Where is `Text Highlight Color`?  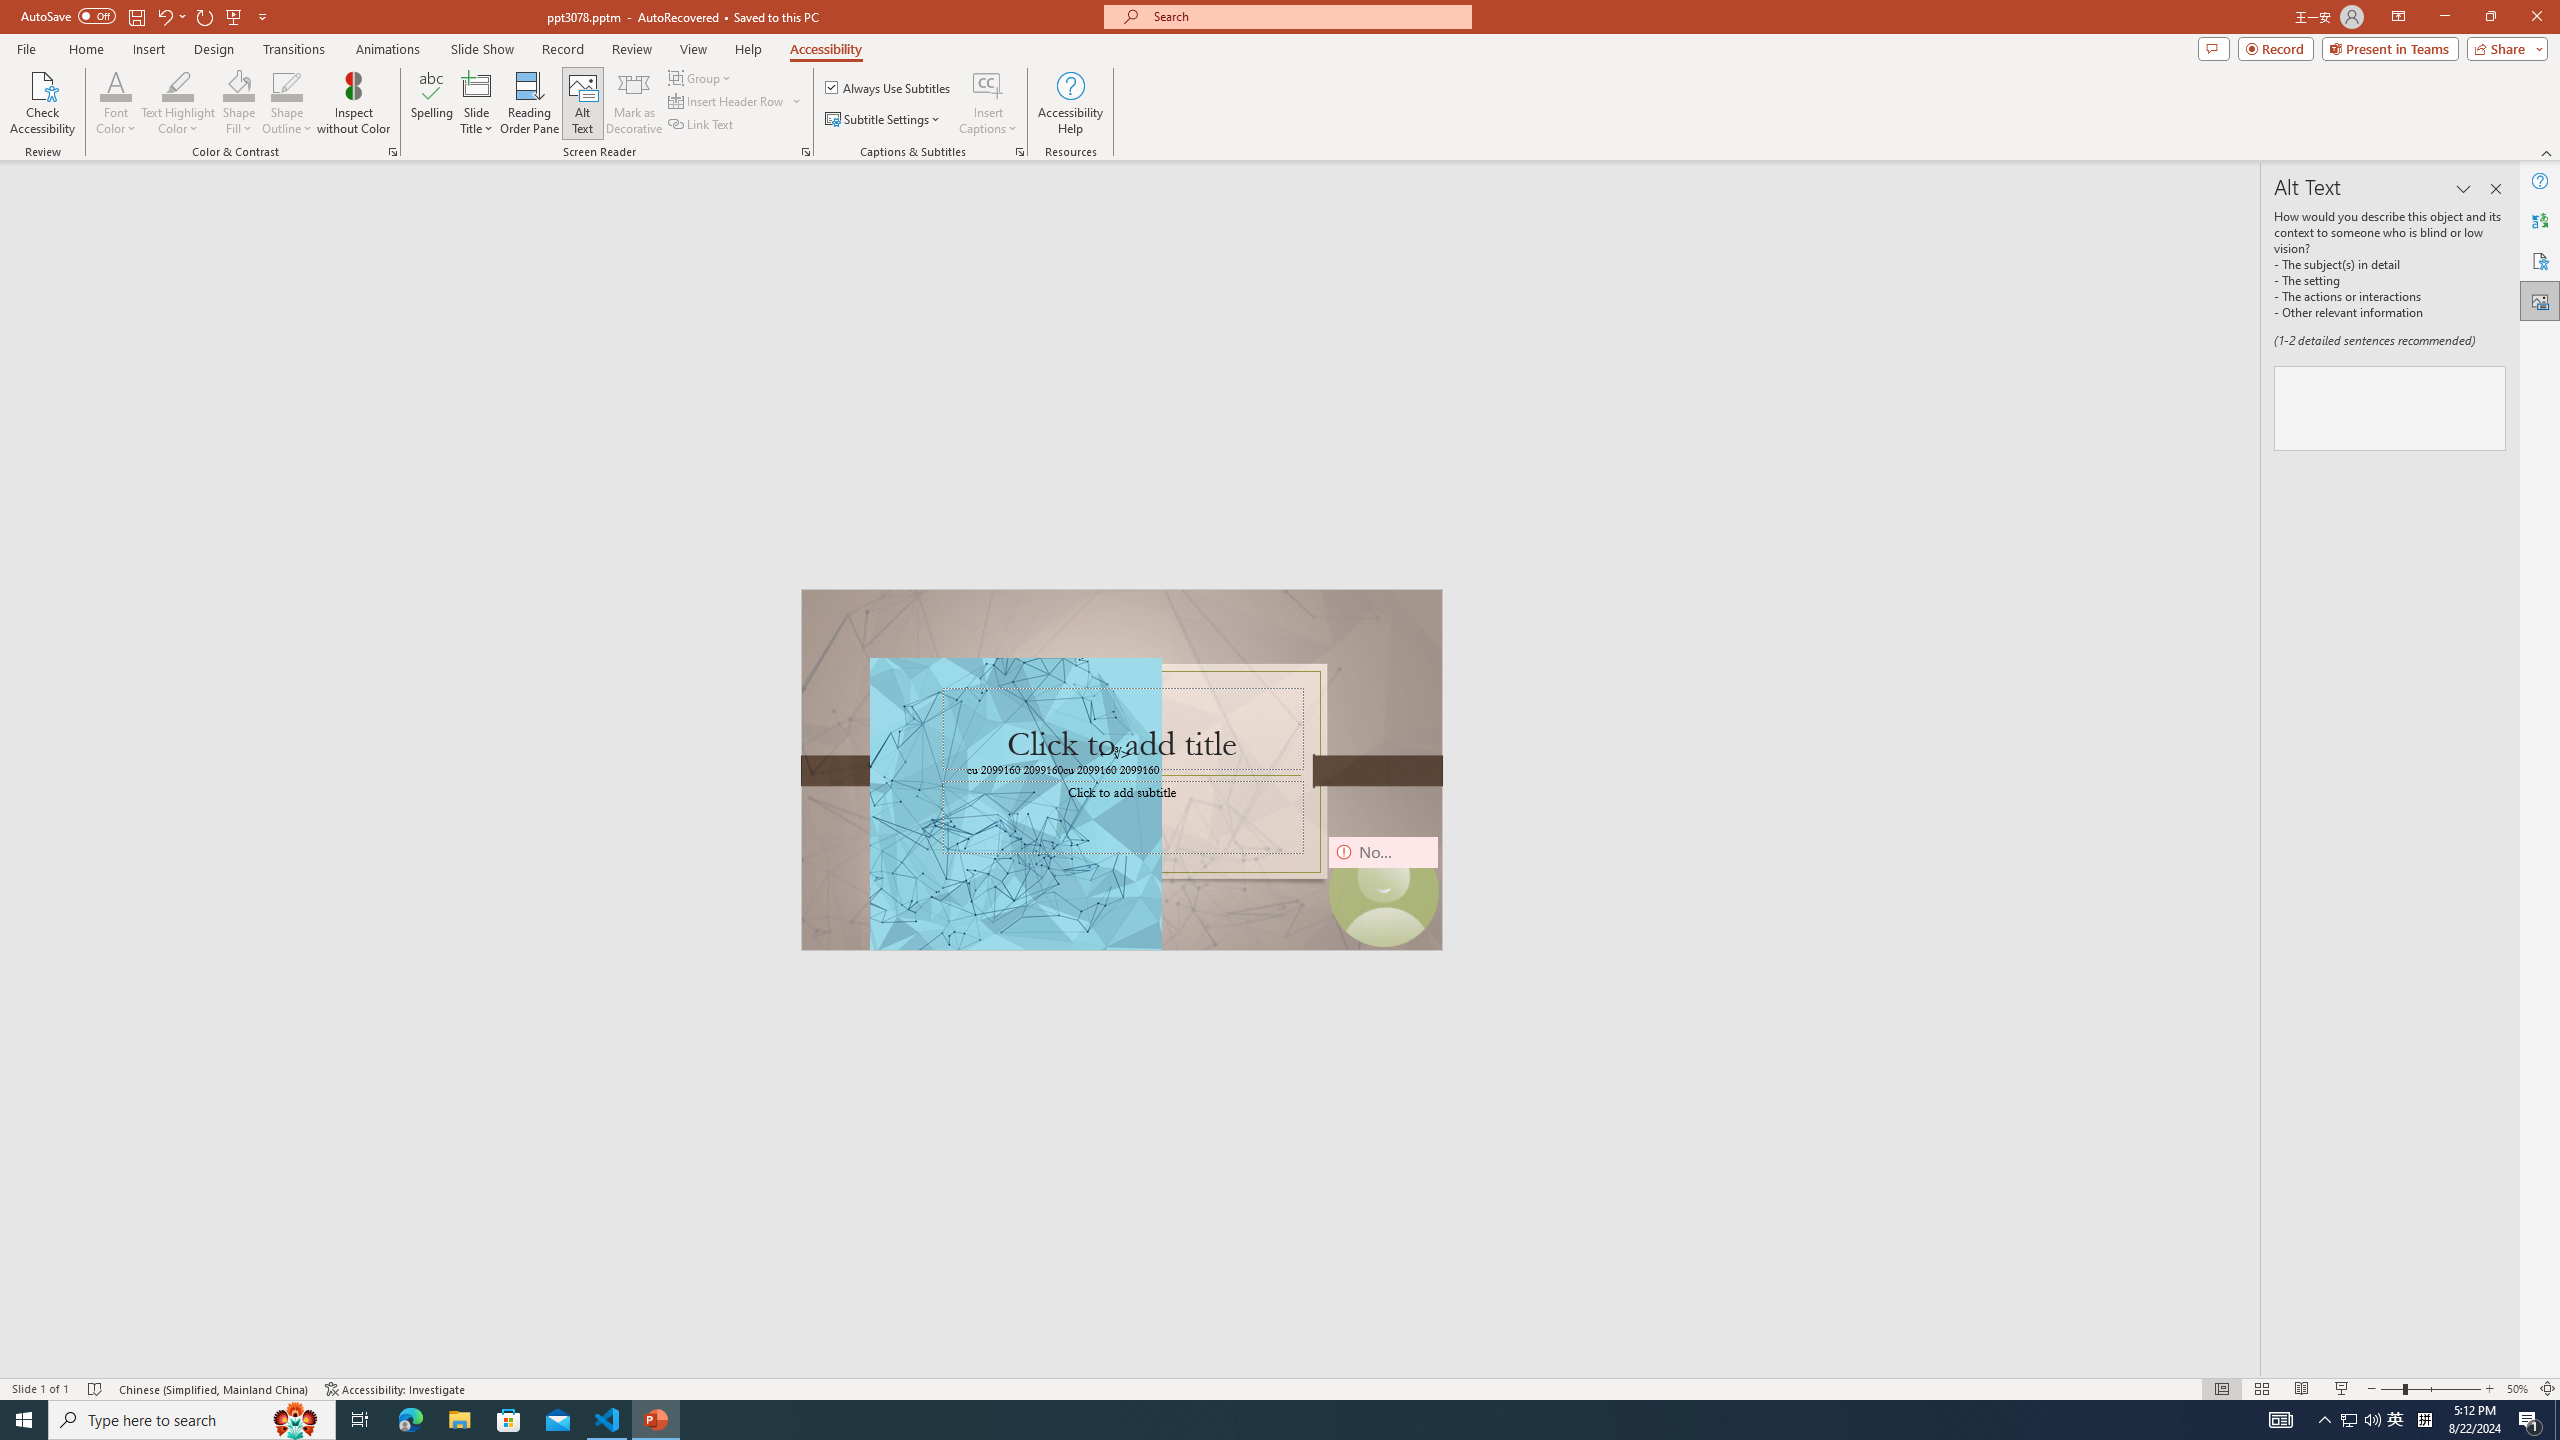
Text Highlight Color is located at coordinates (178, 103).